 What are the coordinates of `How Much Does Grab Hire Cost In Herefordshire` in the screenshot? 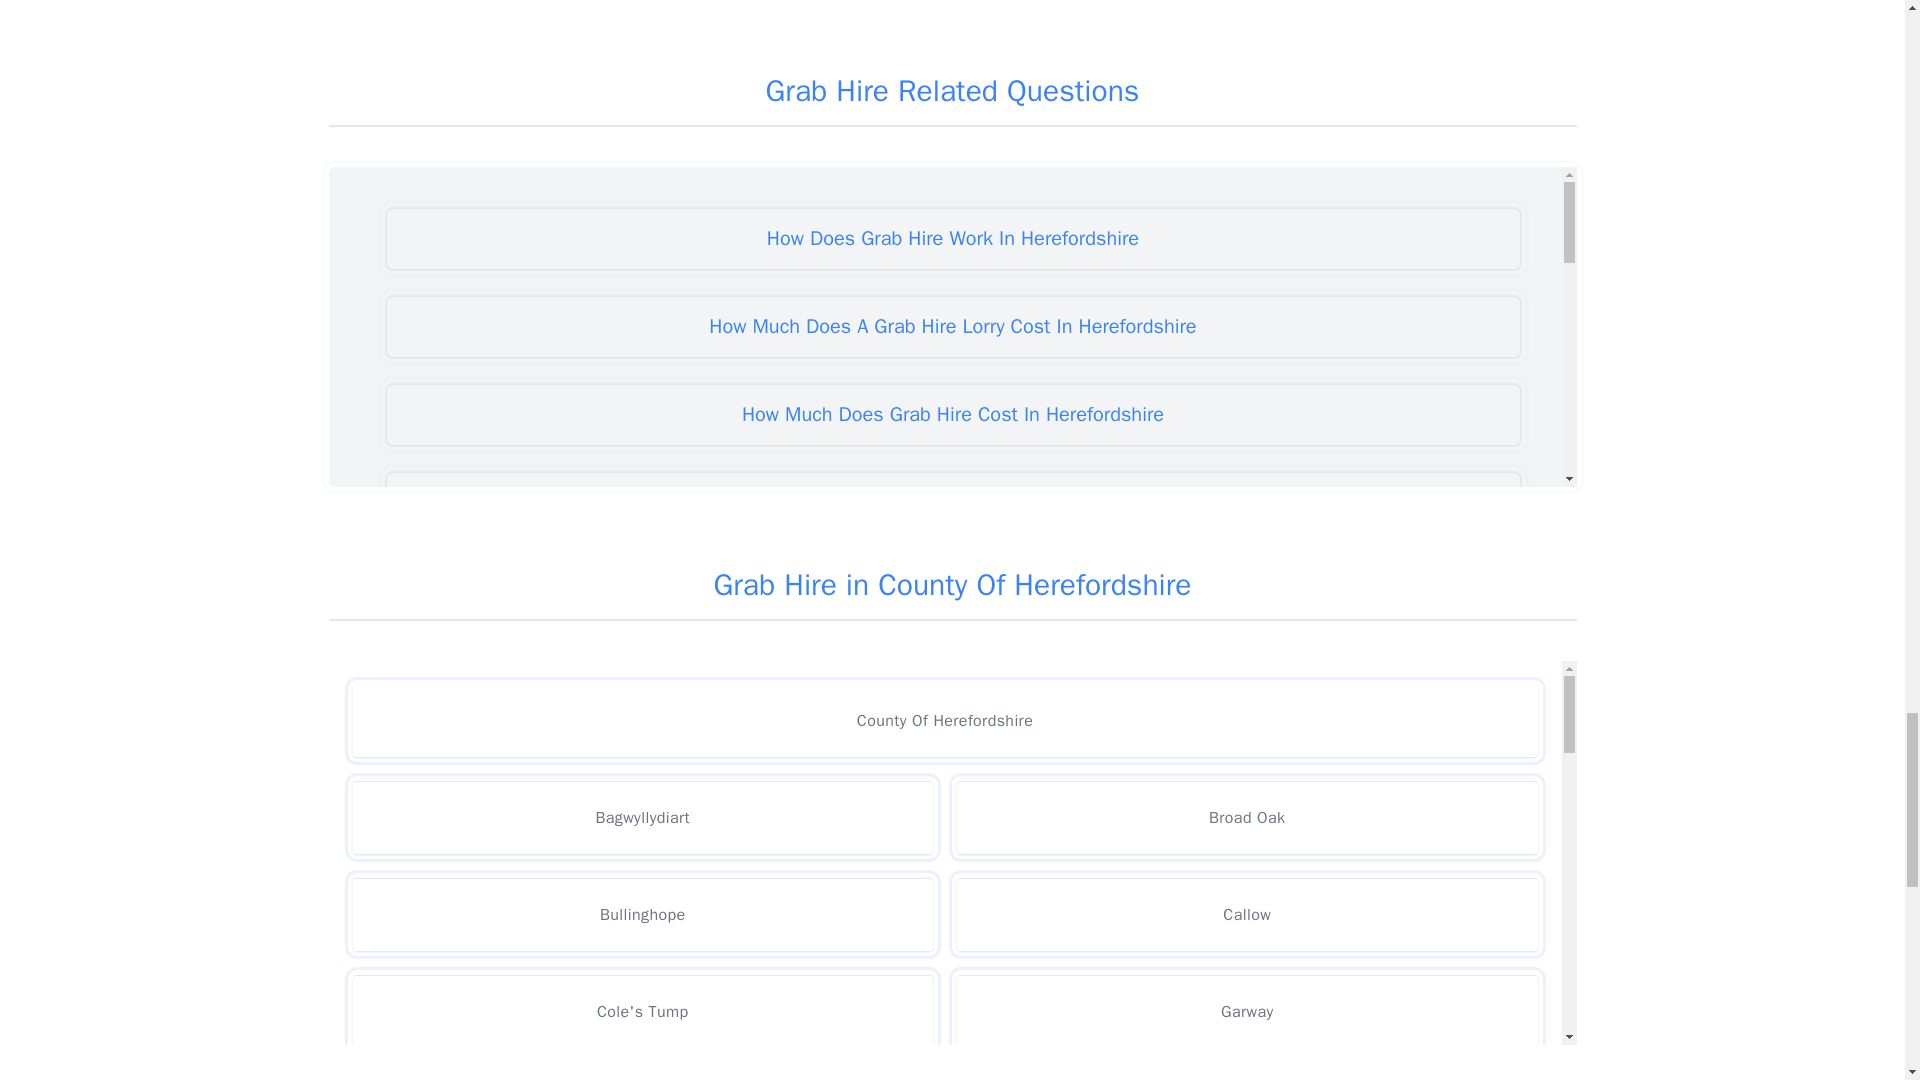 It's located at (952, 415).